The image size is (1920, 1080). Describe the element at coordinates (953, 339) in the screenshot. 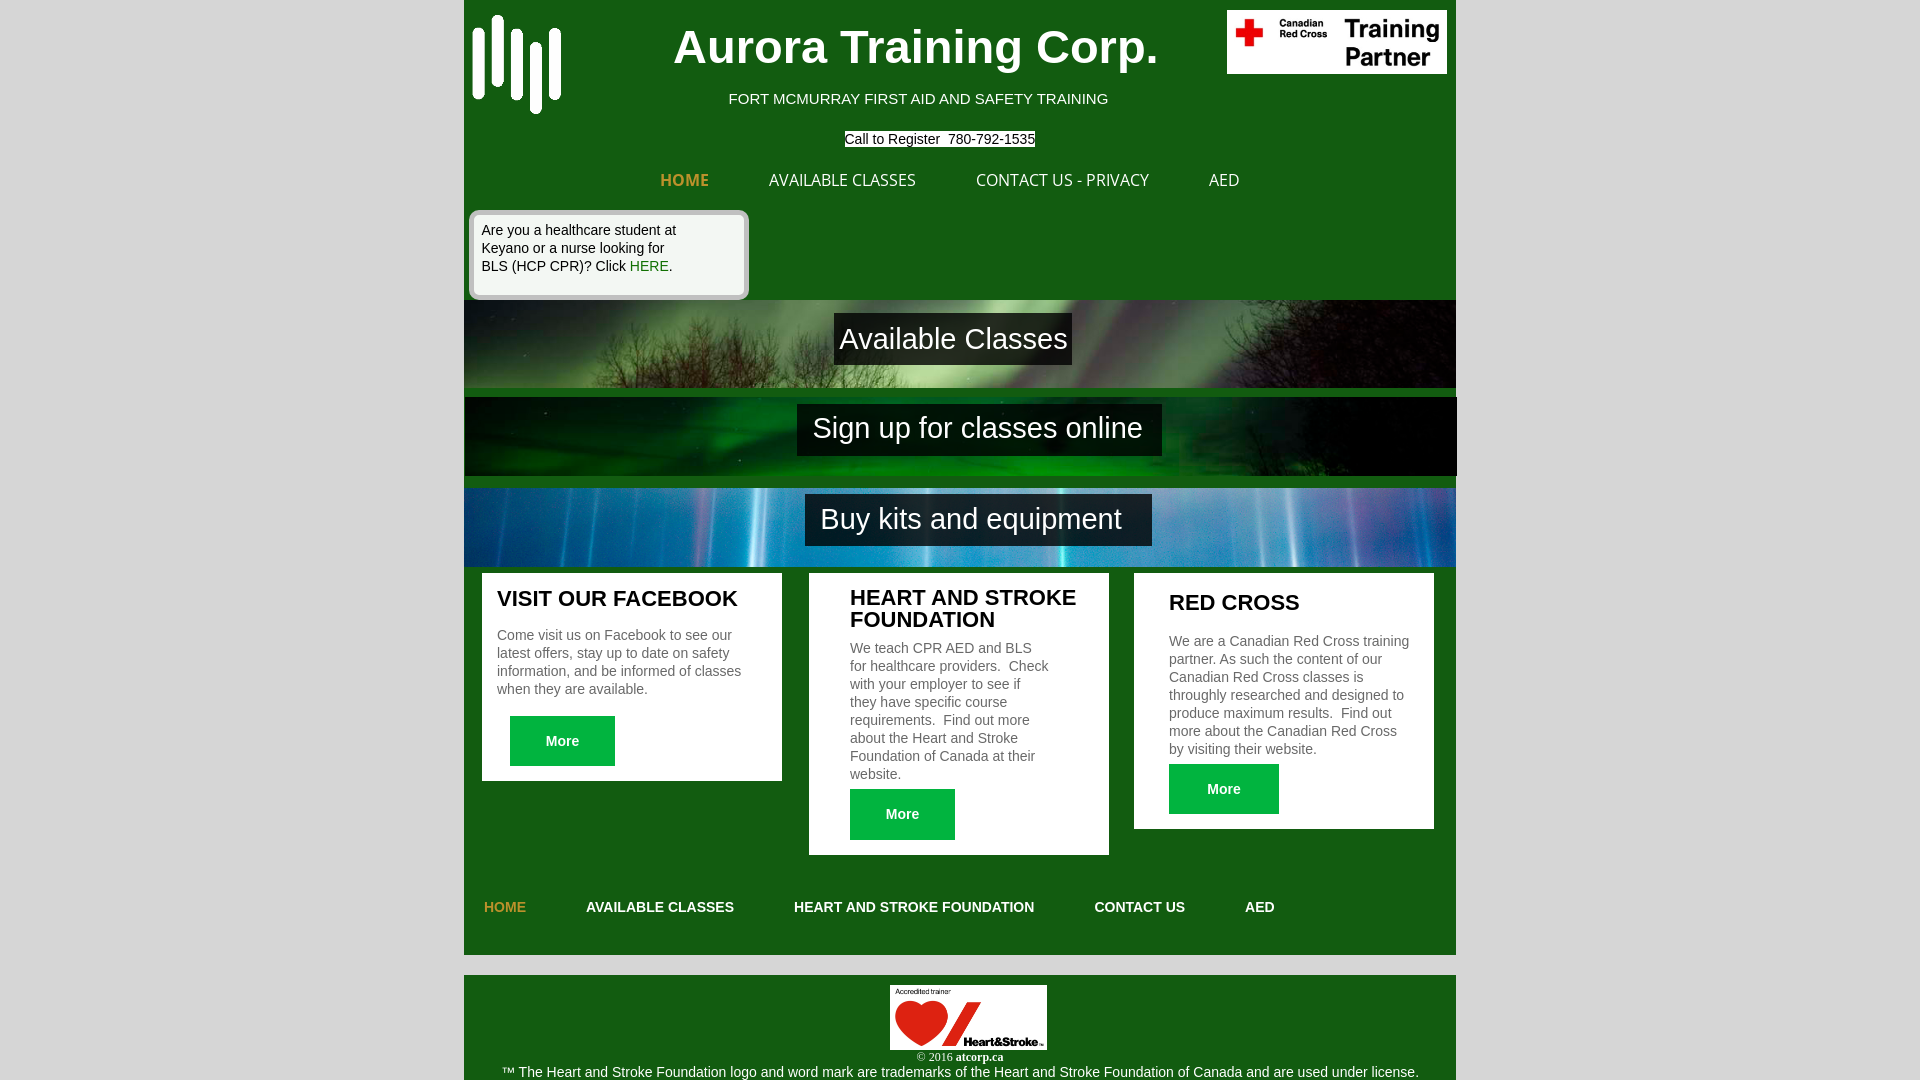

I see `Available Classes` at that location.